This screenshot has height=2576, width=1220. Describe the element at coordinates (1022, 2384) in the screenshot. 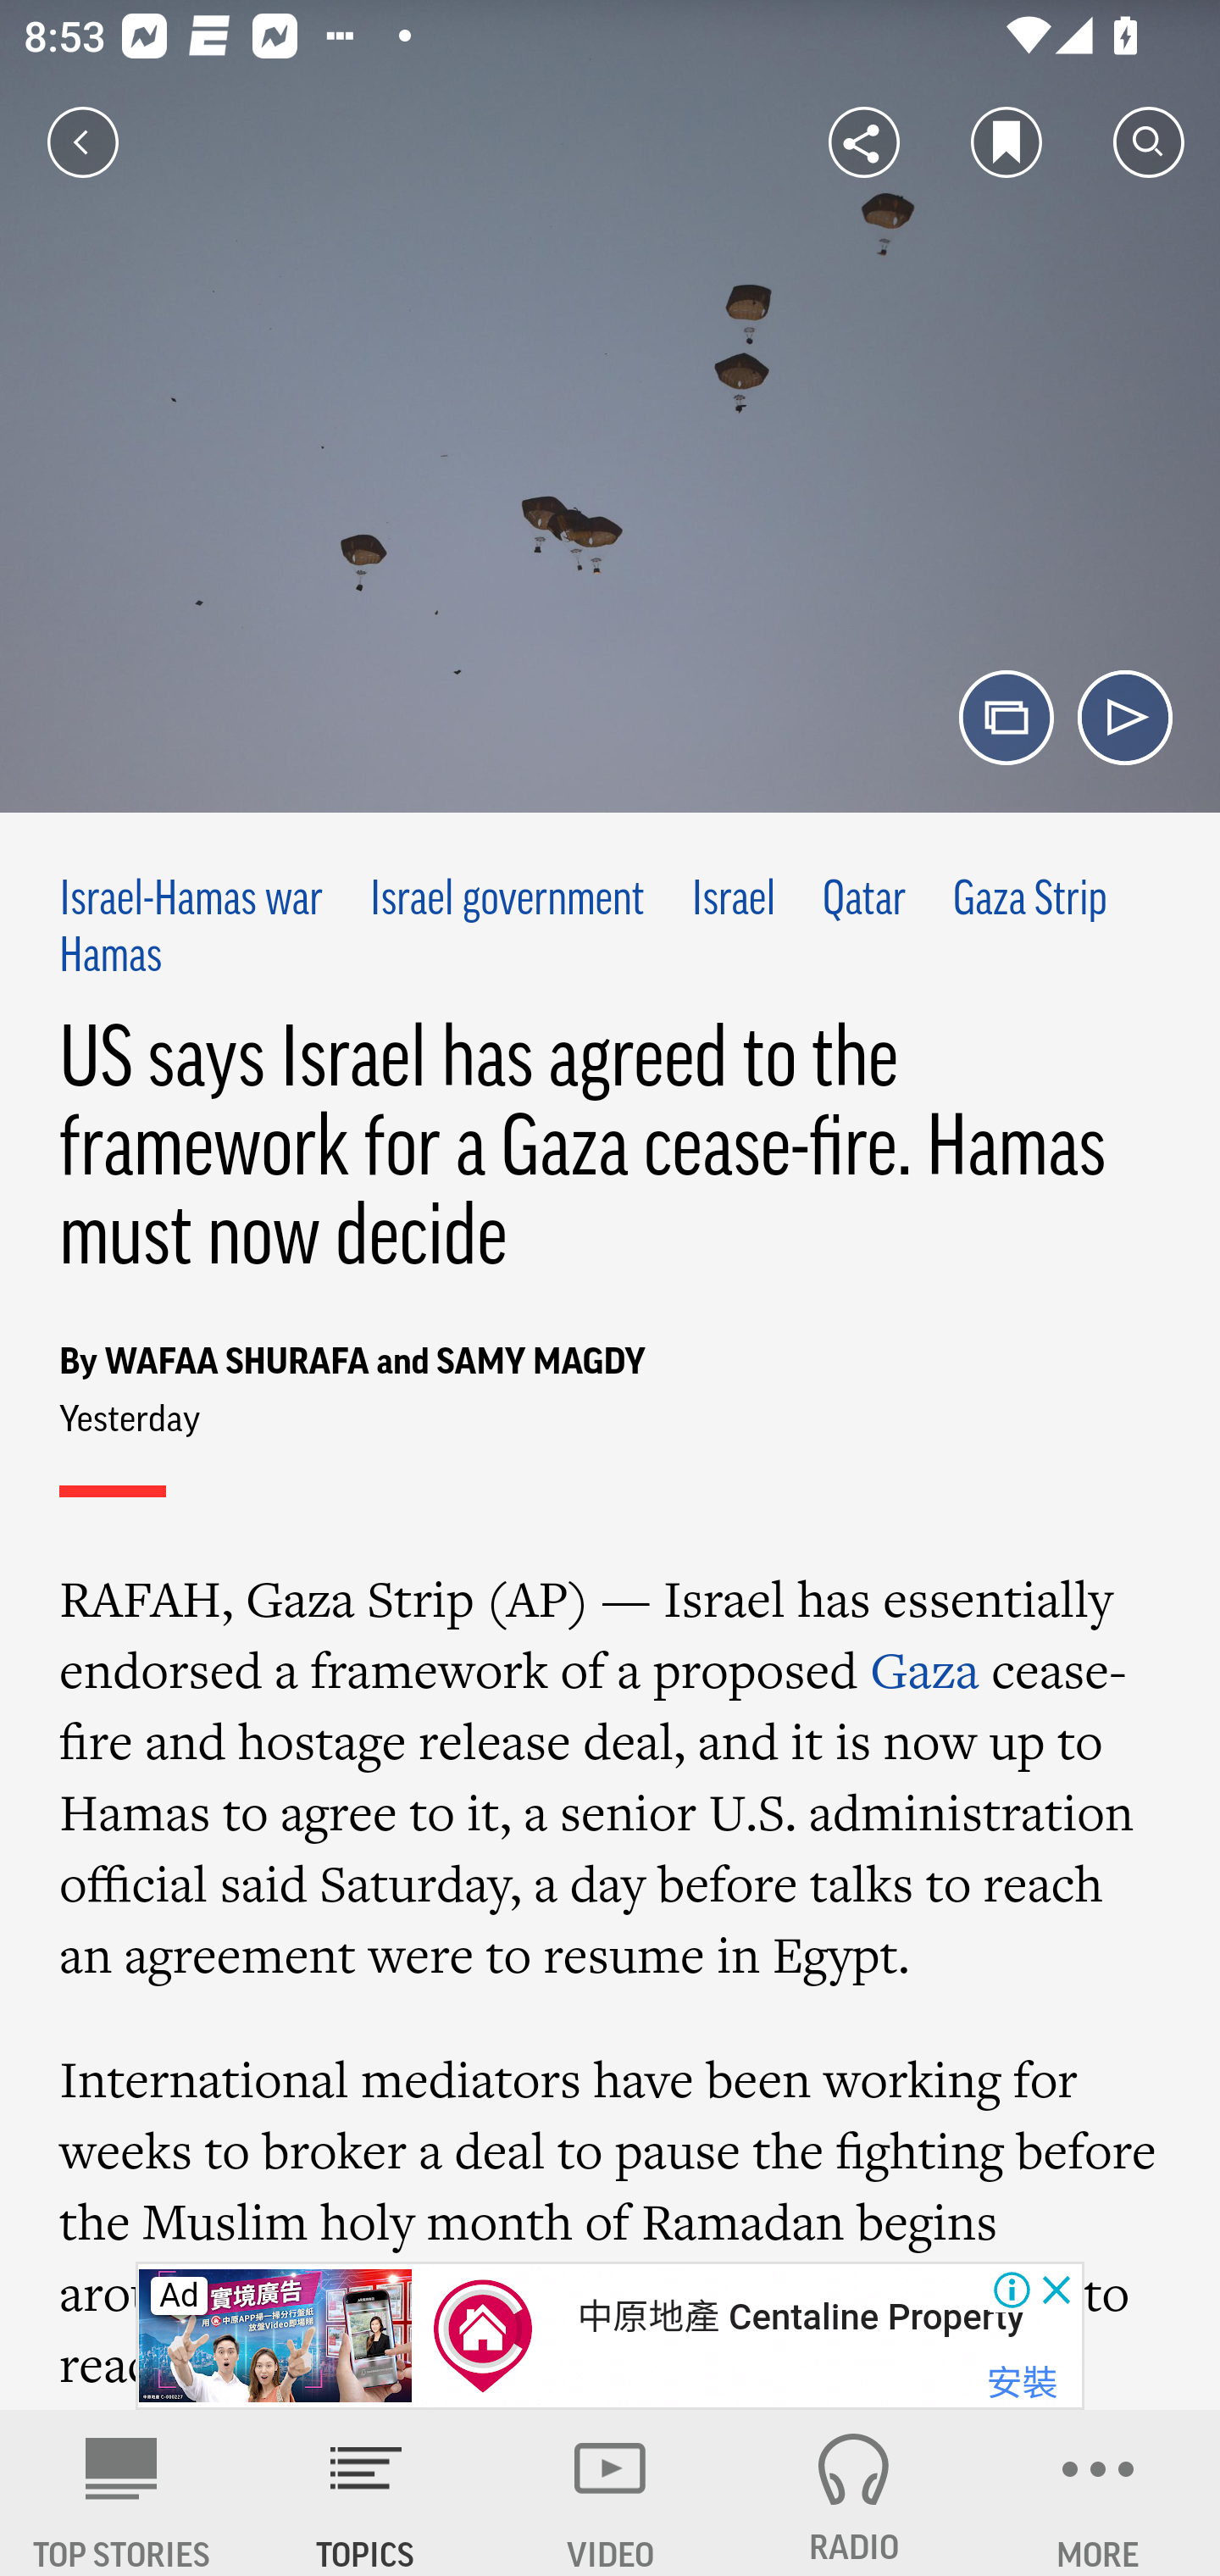

I see `安裝` at that location.